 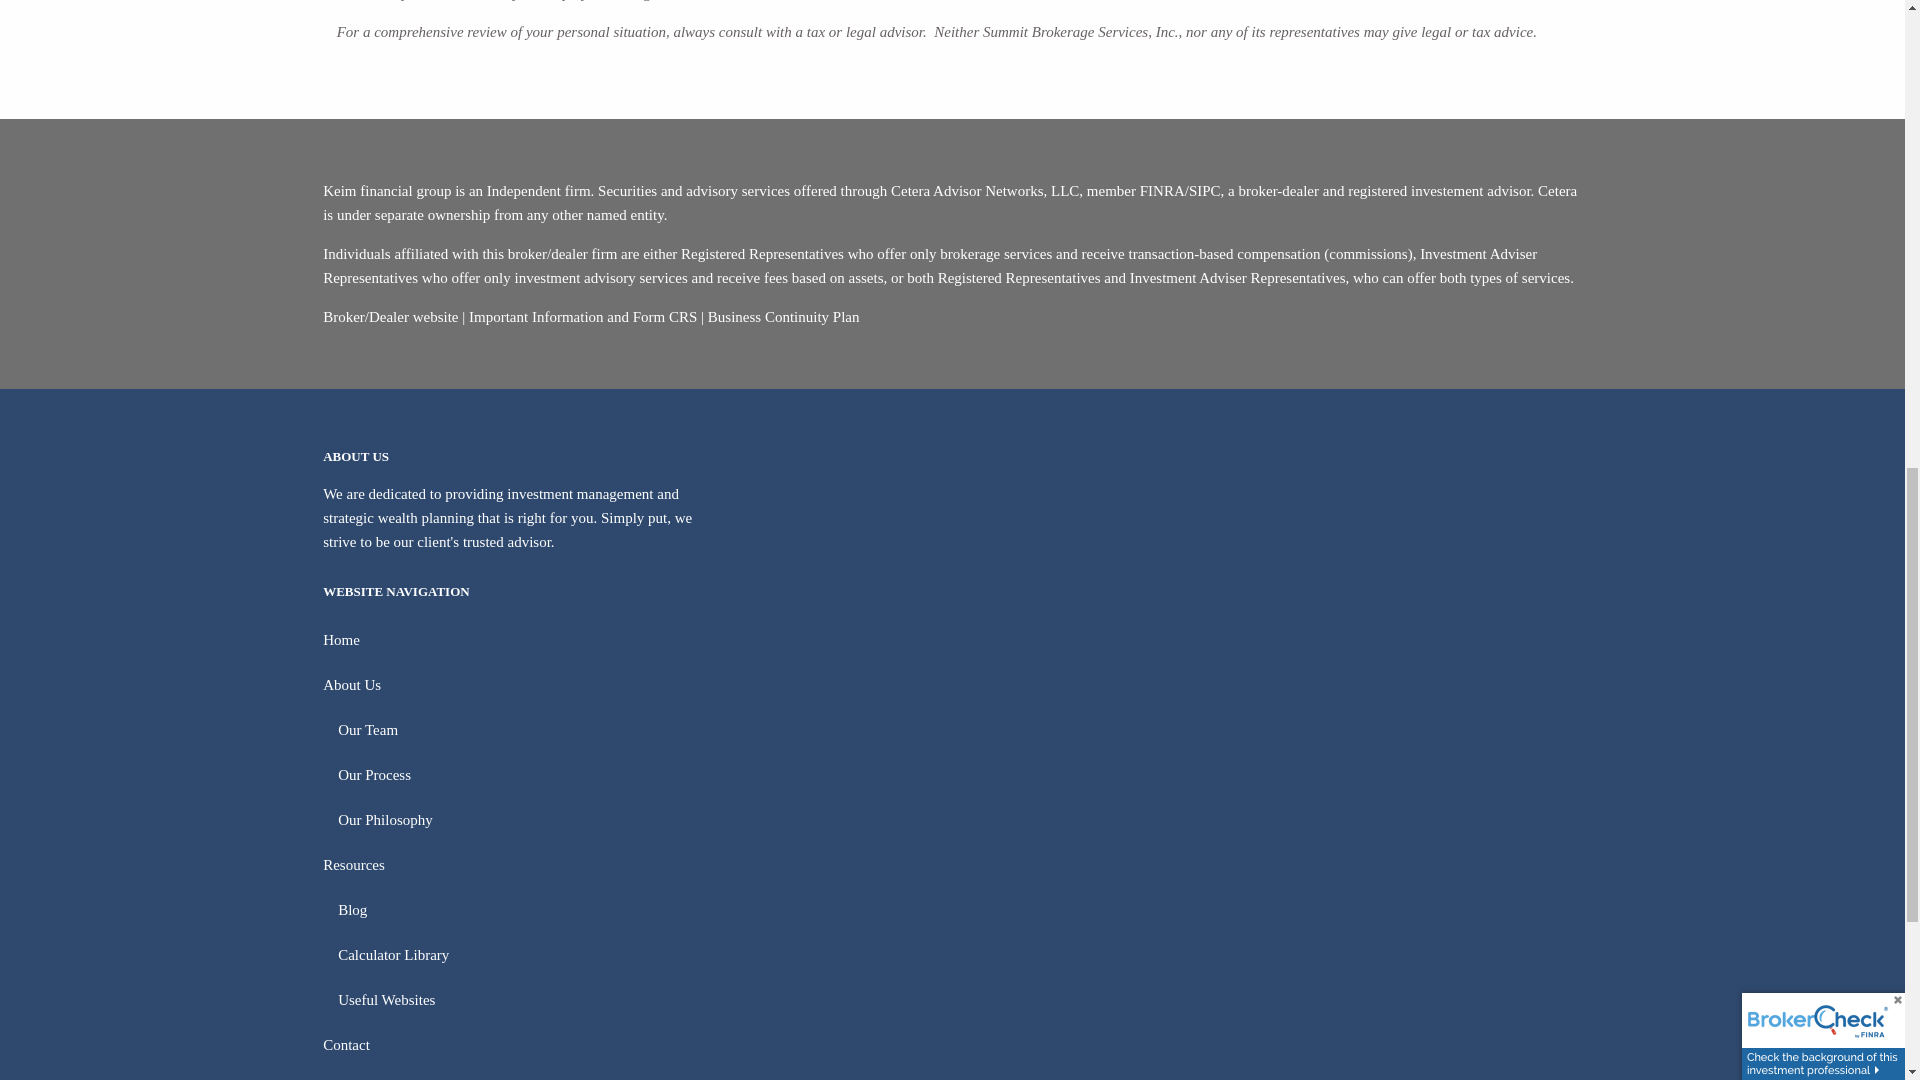 What do you see at coordinates (952, 686) in the screenshot?
I see `About Us` at bounding box center [952, 686].